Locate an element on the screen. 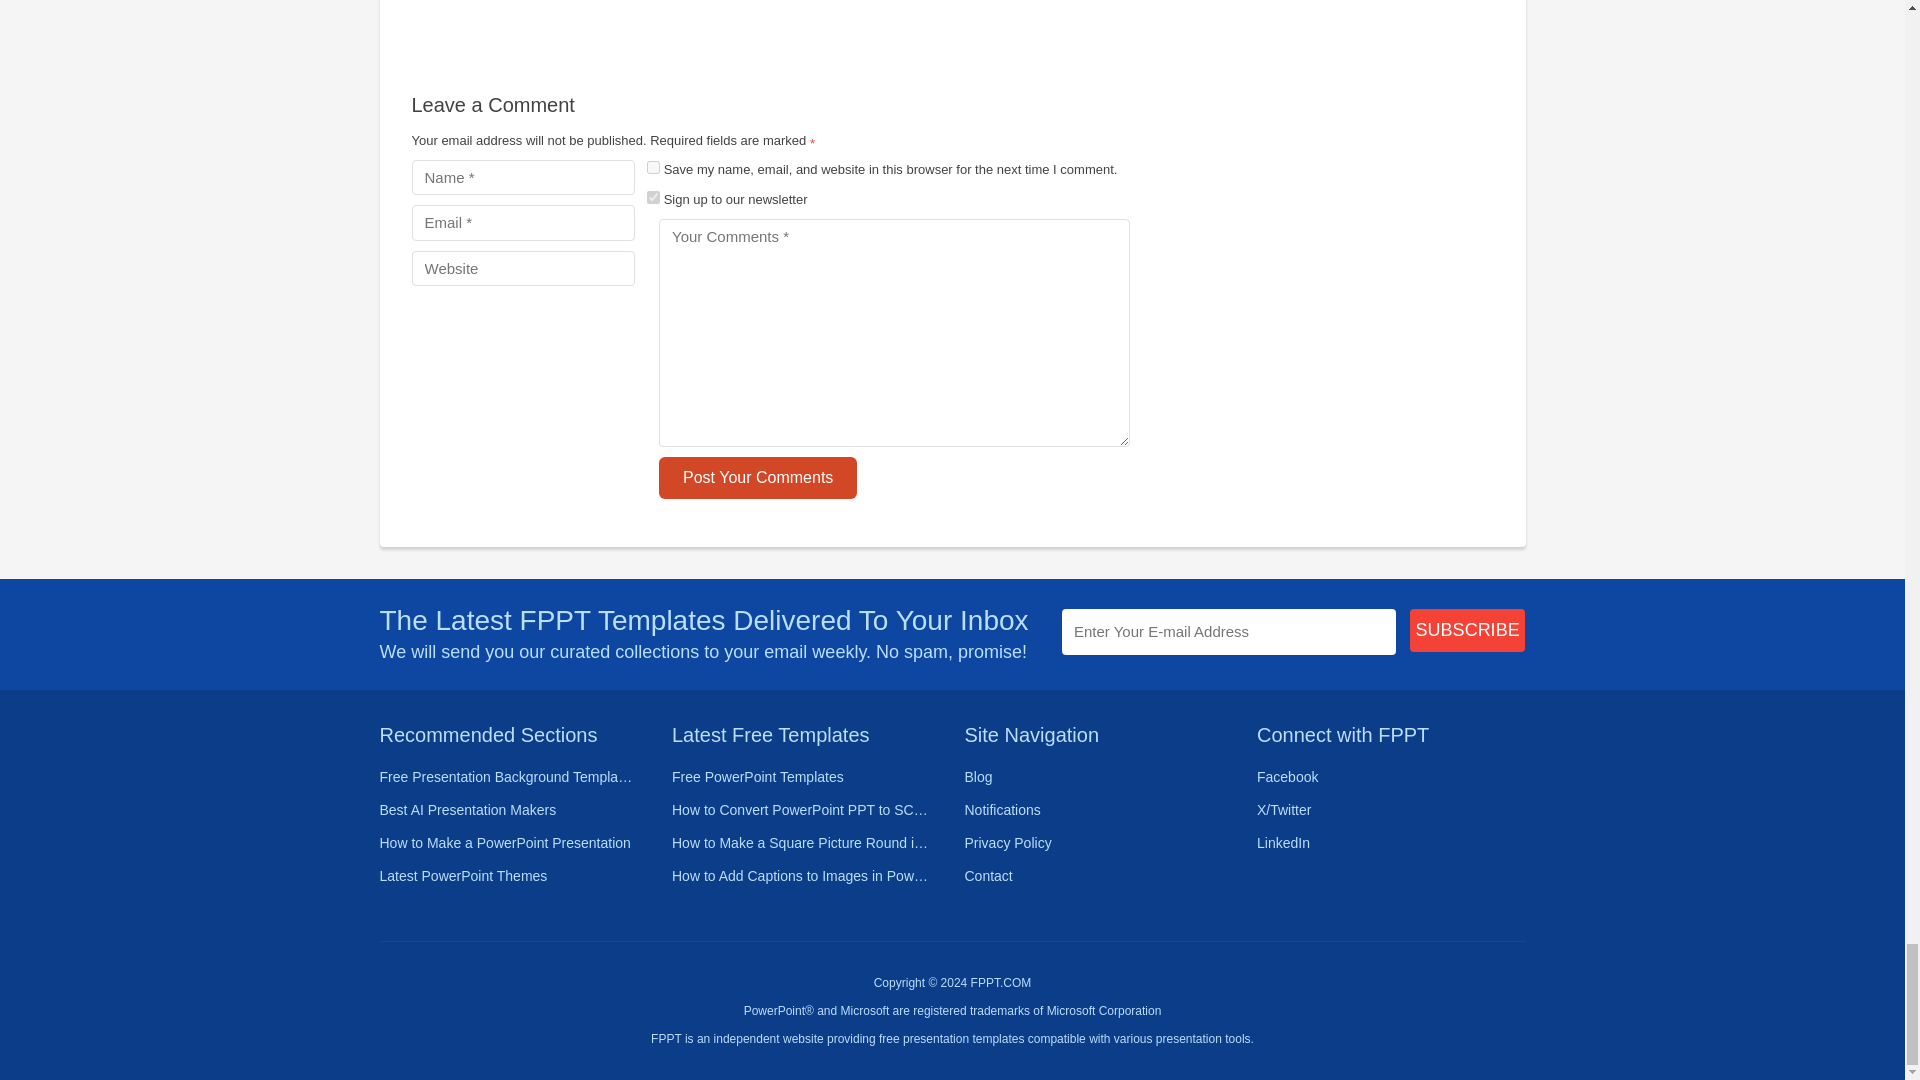 This screenshot has width=1920, height=1080. 1 is located at coordinates (654, 198).